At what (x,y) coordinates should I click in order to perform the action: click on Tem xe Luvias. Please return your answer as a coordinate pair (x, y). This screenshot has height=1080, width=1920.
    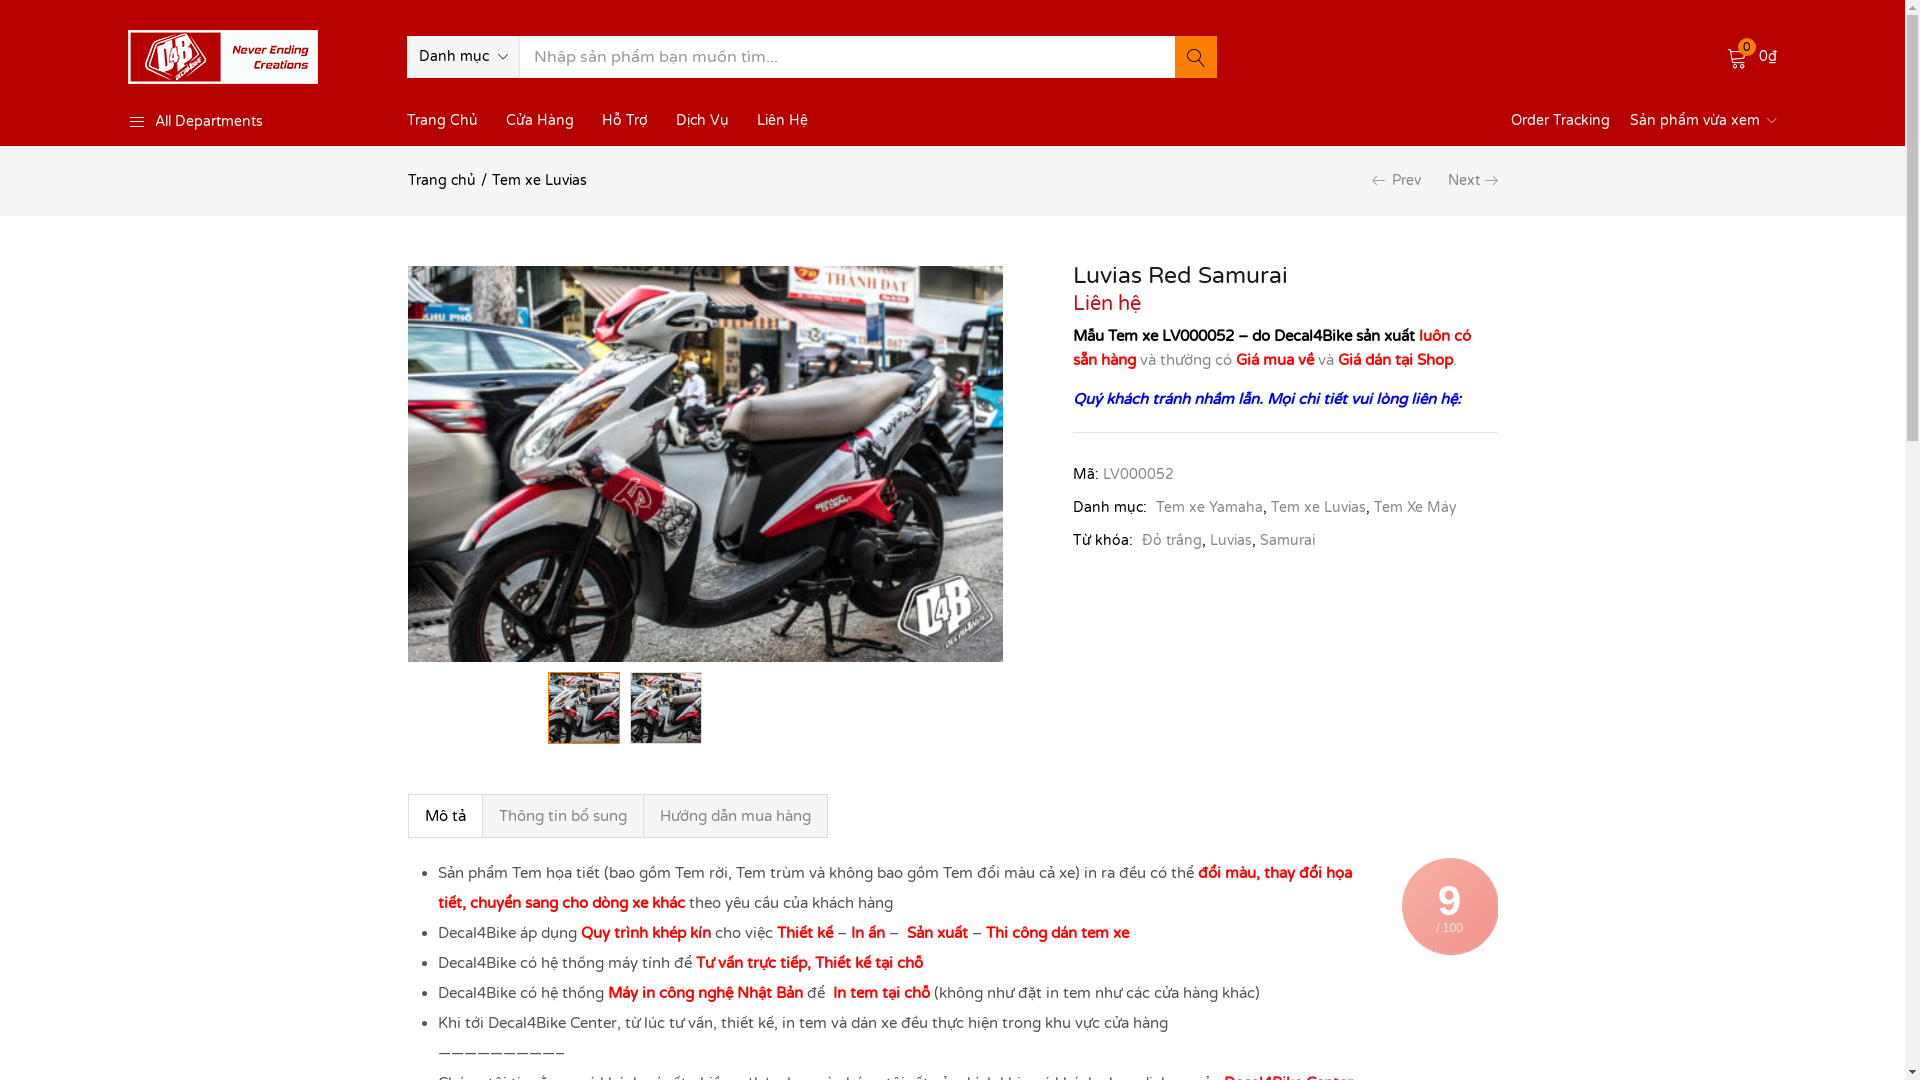
    Looking at the image, I should click on (539, 180).